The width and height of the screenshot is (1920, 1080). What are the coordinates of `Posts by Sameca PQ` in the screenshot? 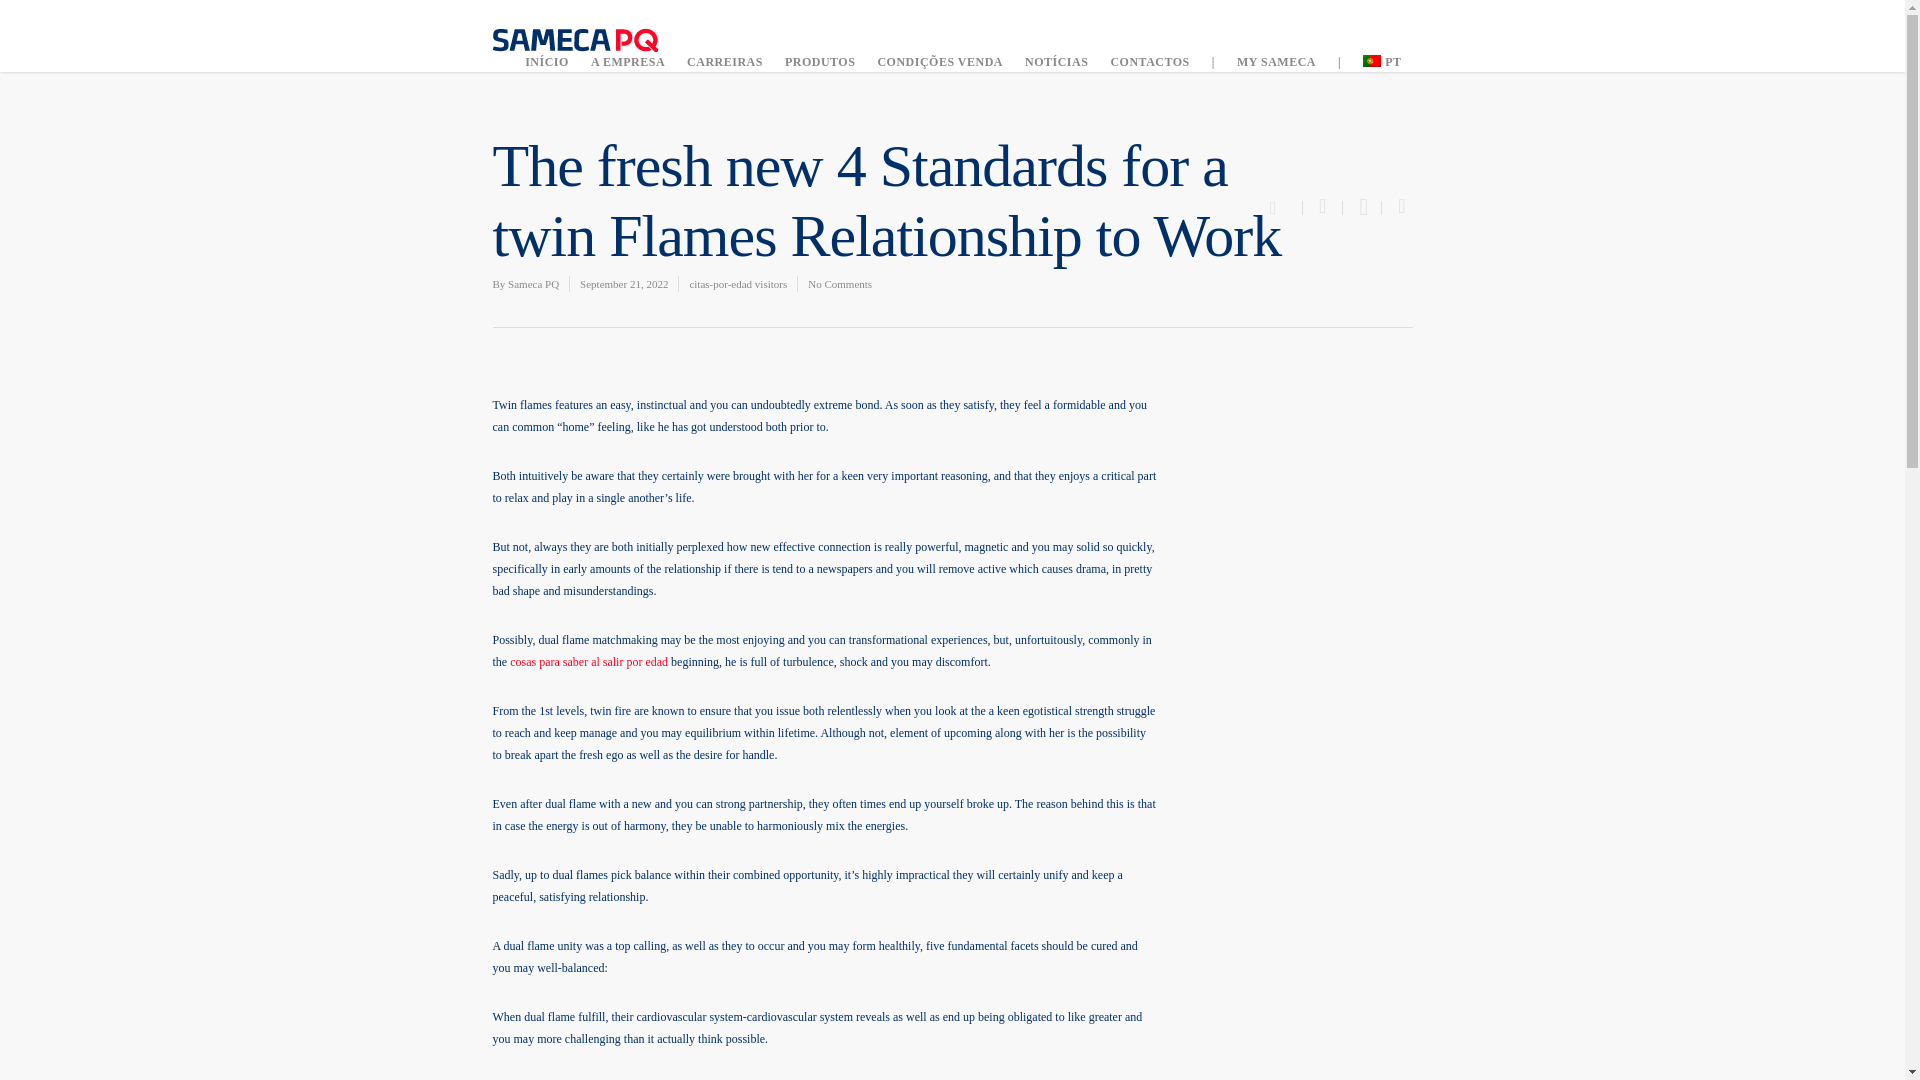 It's located at (533, 284).